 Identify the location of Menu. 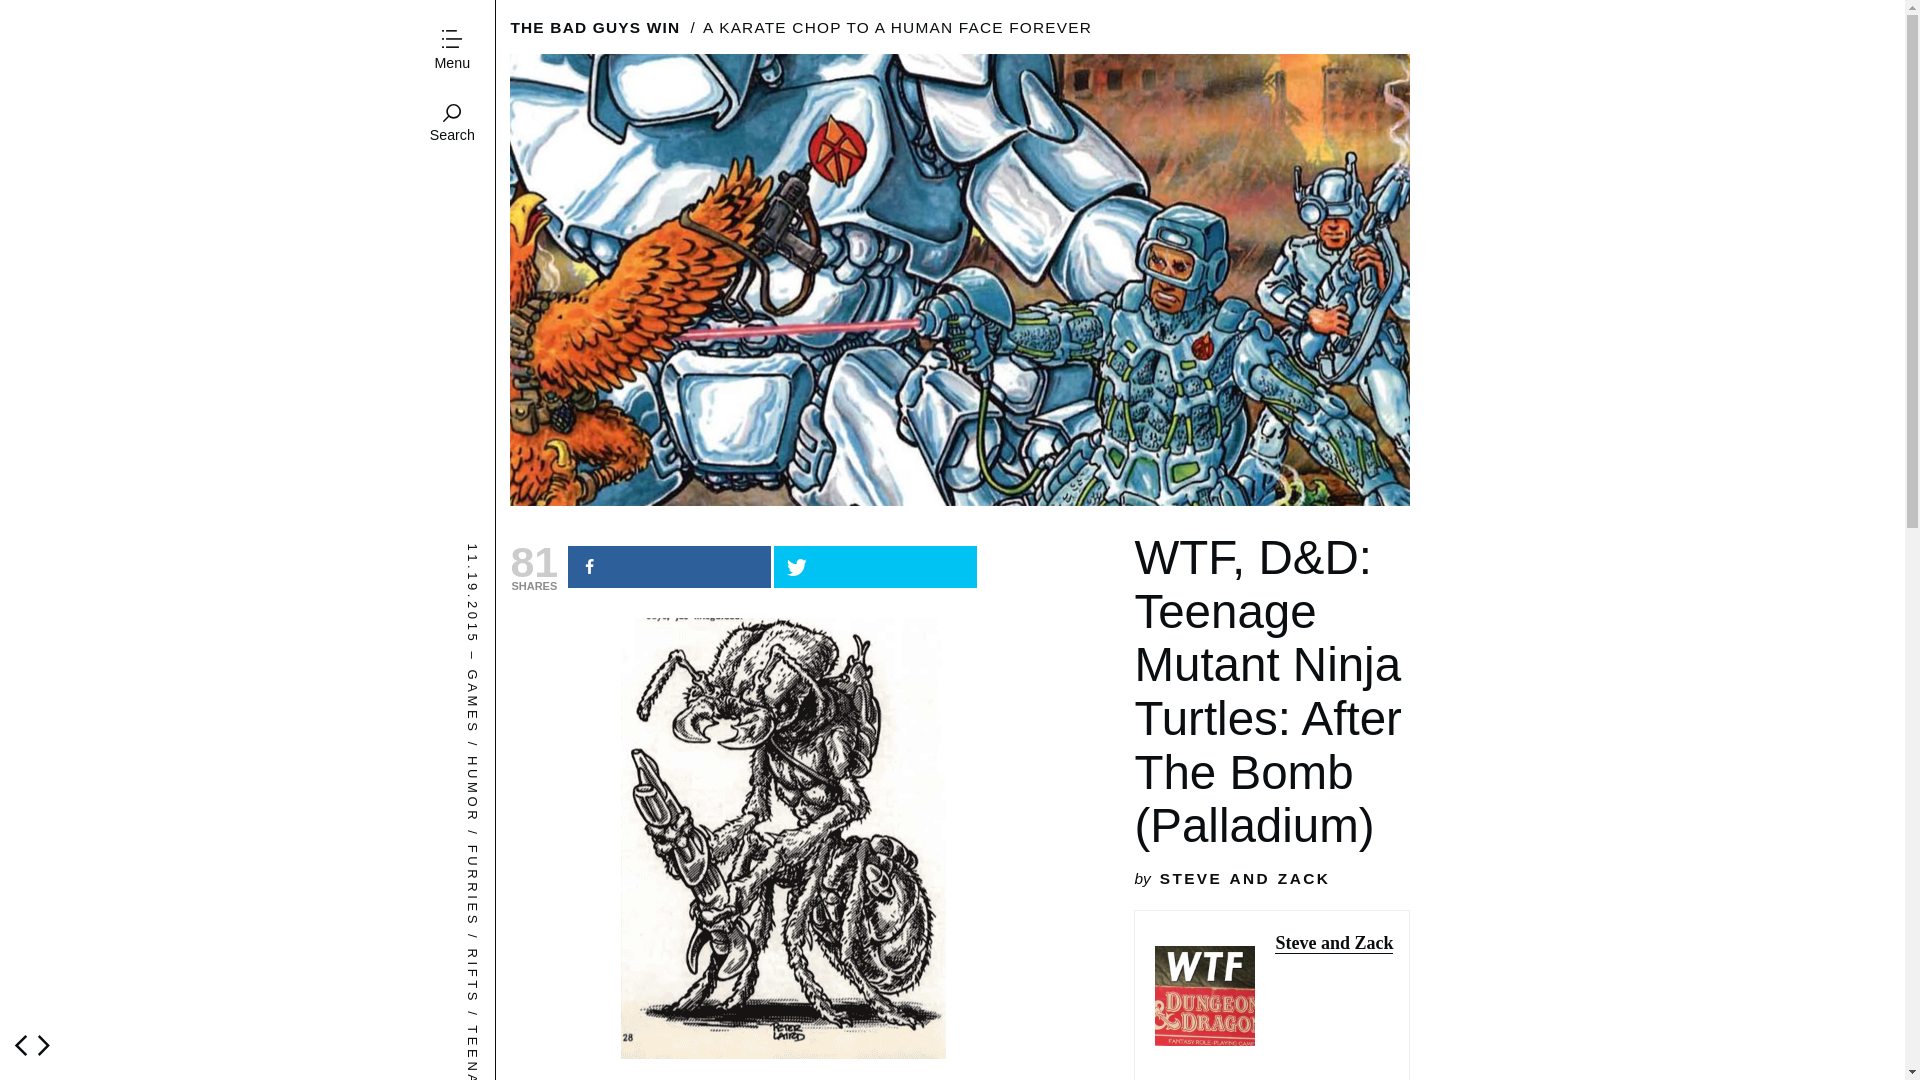
(451, 52).